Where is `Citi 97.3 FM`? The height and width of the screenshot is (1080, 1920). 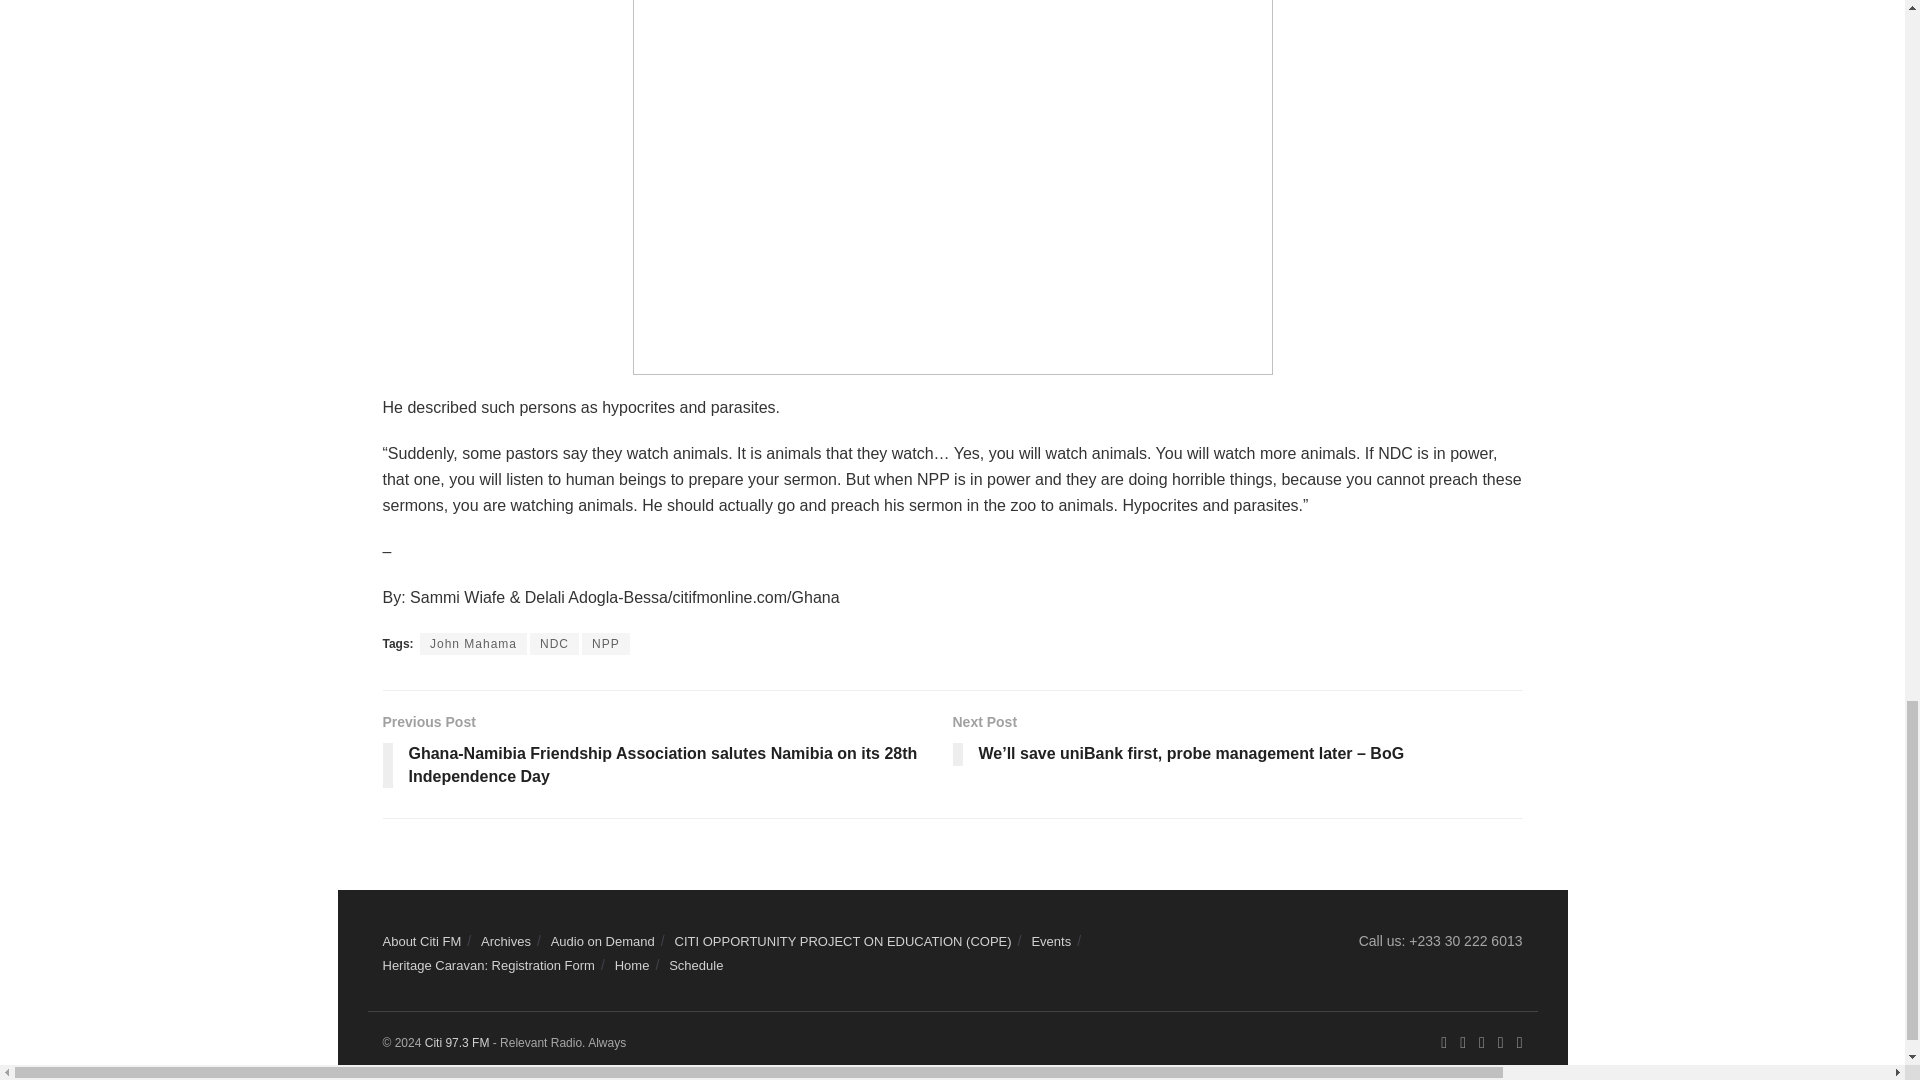 Citi 97.3 FM is located at coordinates (456, 1042).